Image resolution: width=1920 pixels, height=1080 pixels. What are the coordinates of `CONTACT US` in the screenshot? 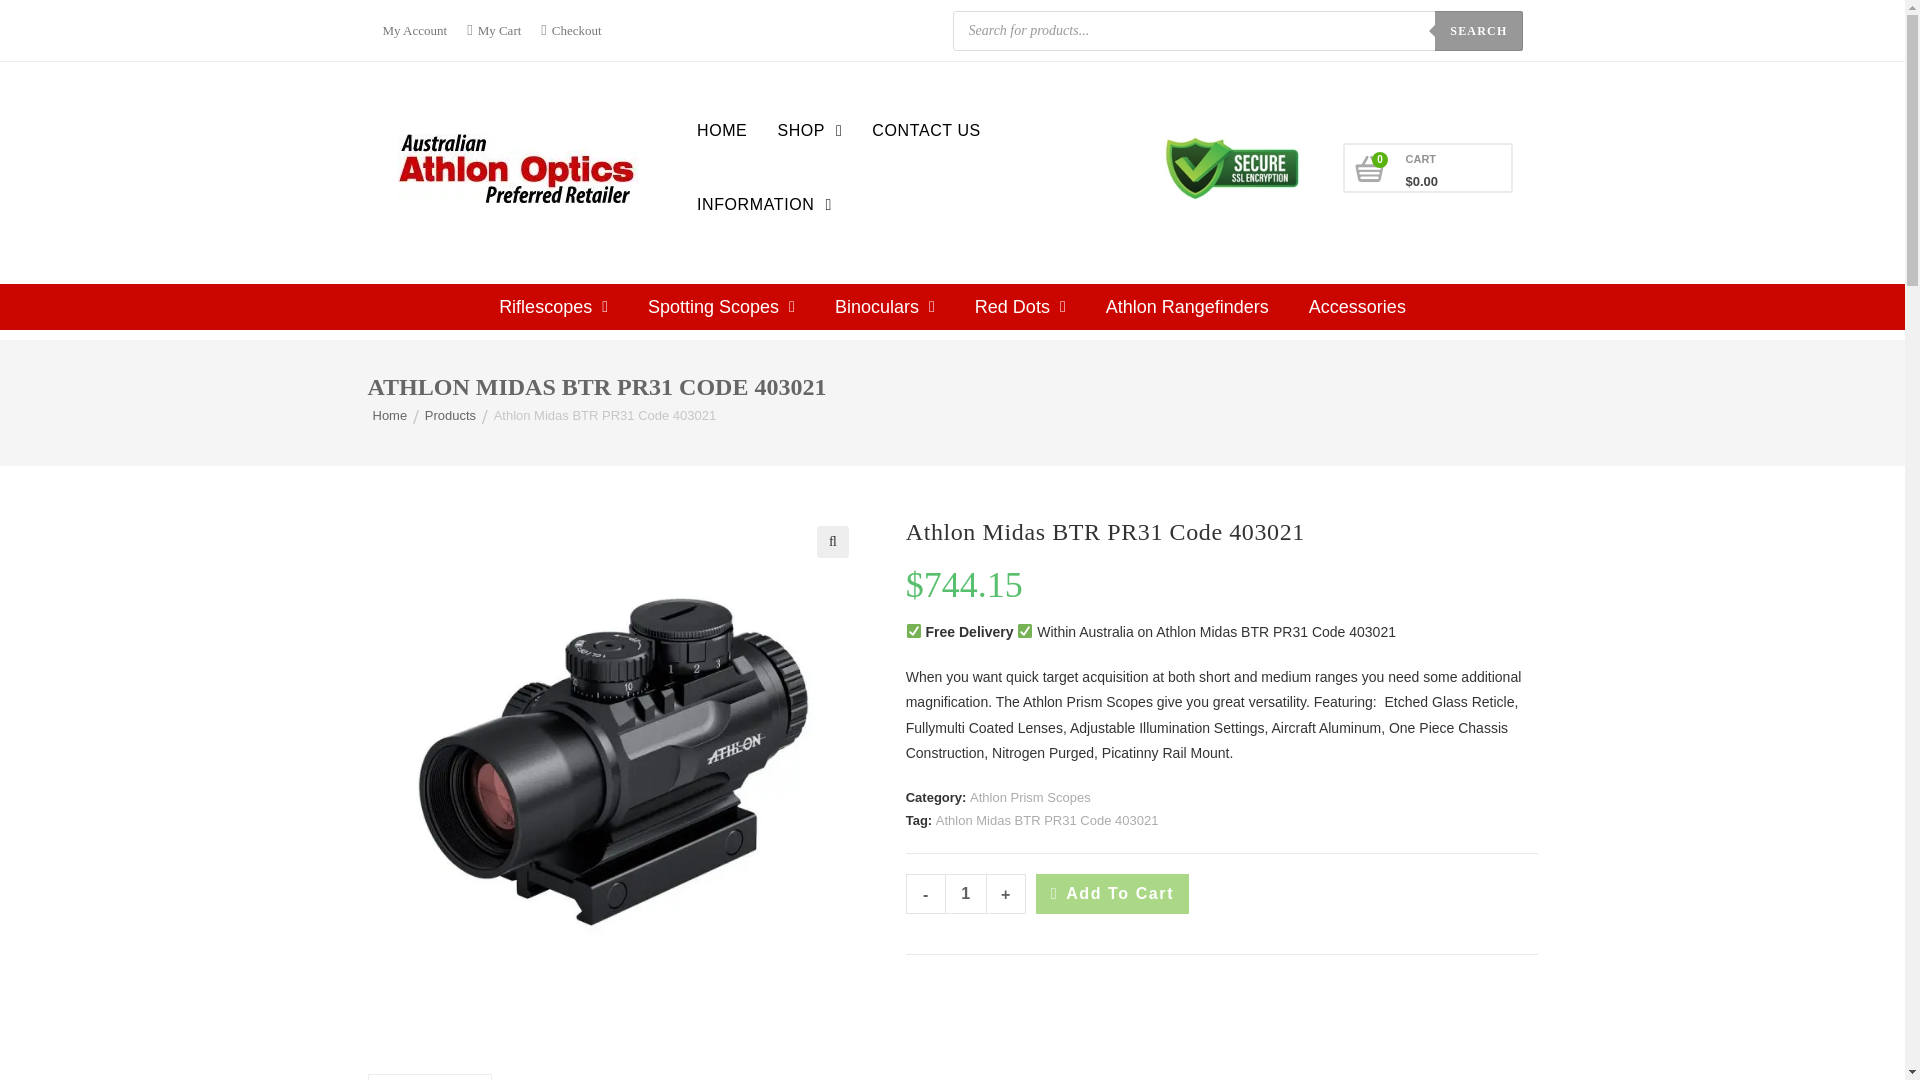 It's located at (926, 130).